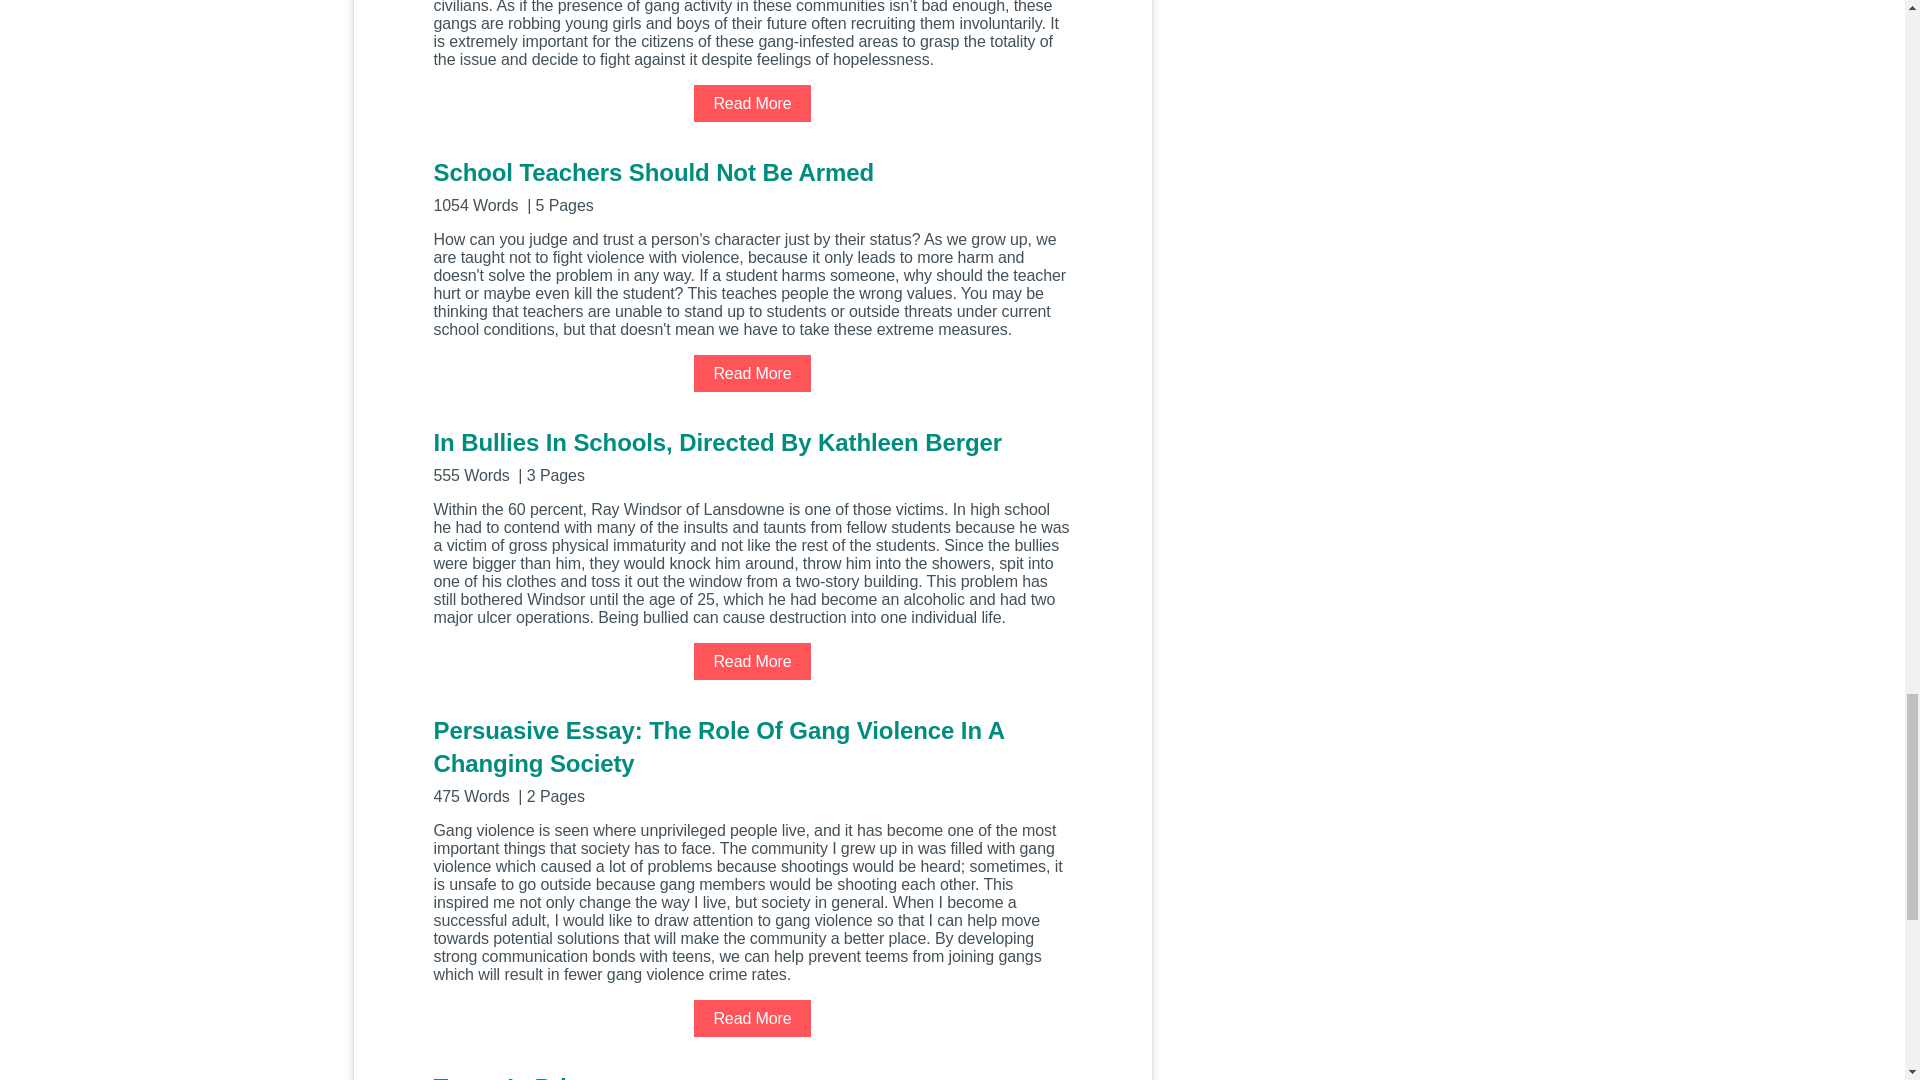 The width and height of the screenshot is (1920, 1080). I want to click on In Bullies In Schools, Directed By Kathleen Berger, so click(752, 454).